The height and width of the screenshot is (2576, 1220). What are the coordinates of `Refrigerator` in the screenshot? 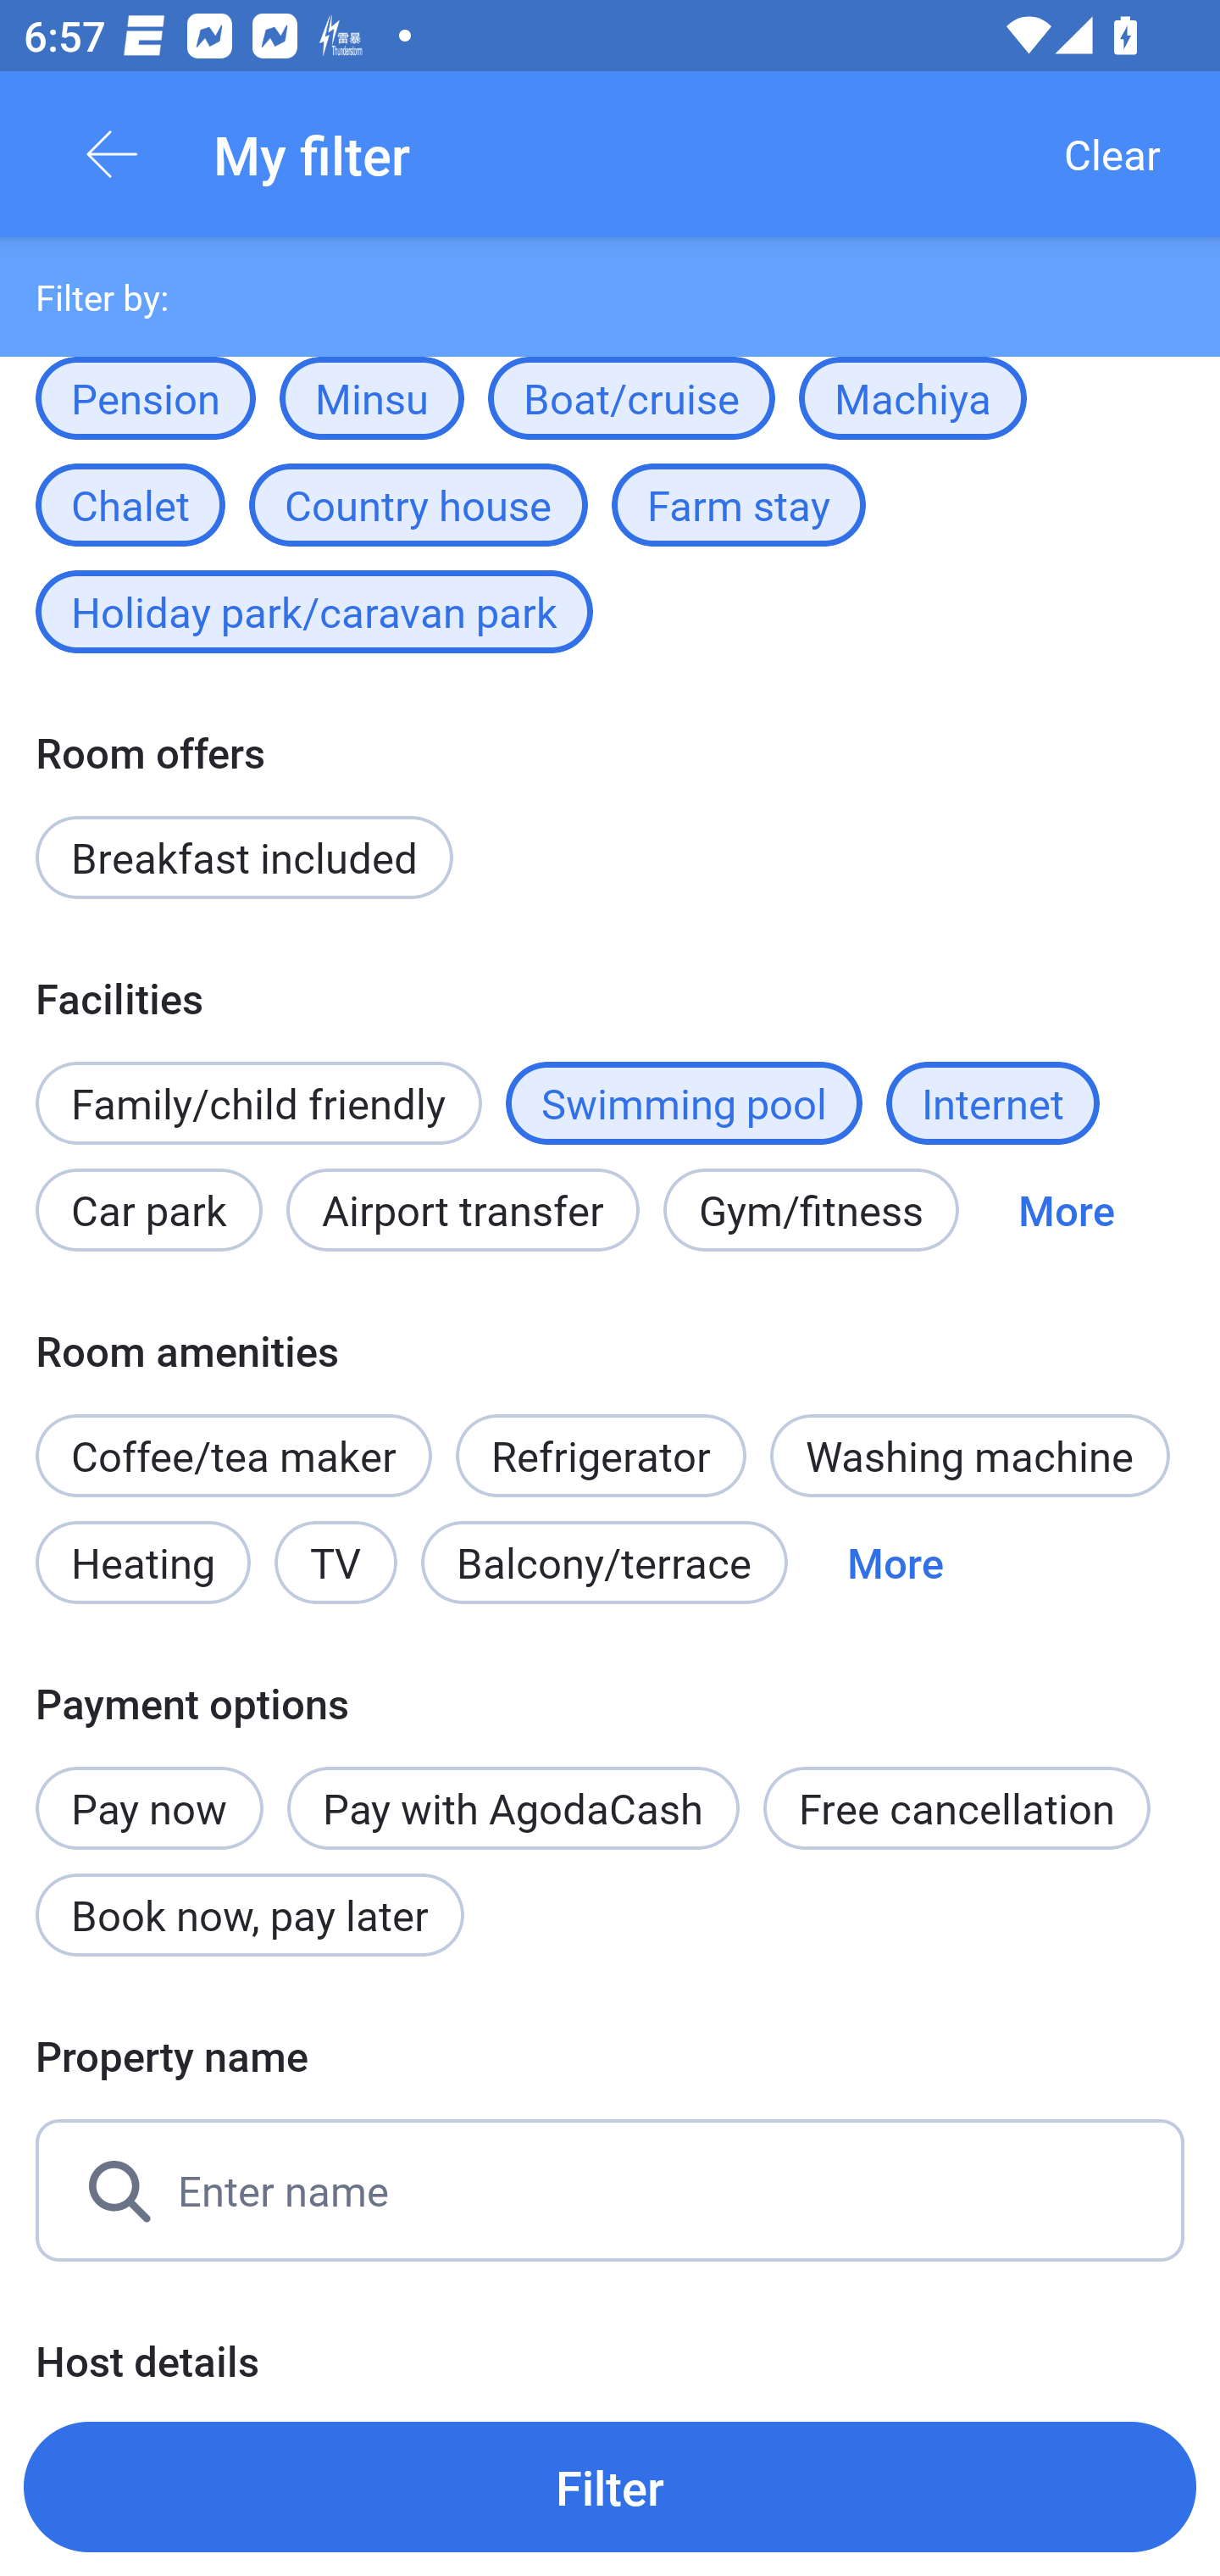 It's located at (602, 1439).